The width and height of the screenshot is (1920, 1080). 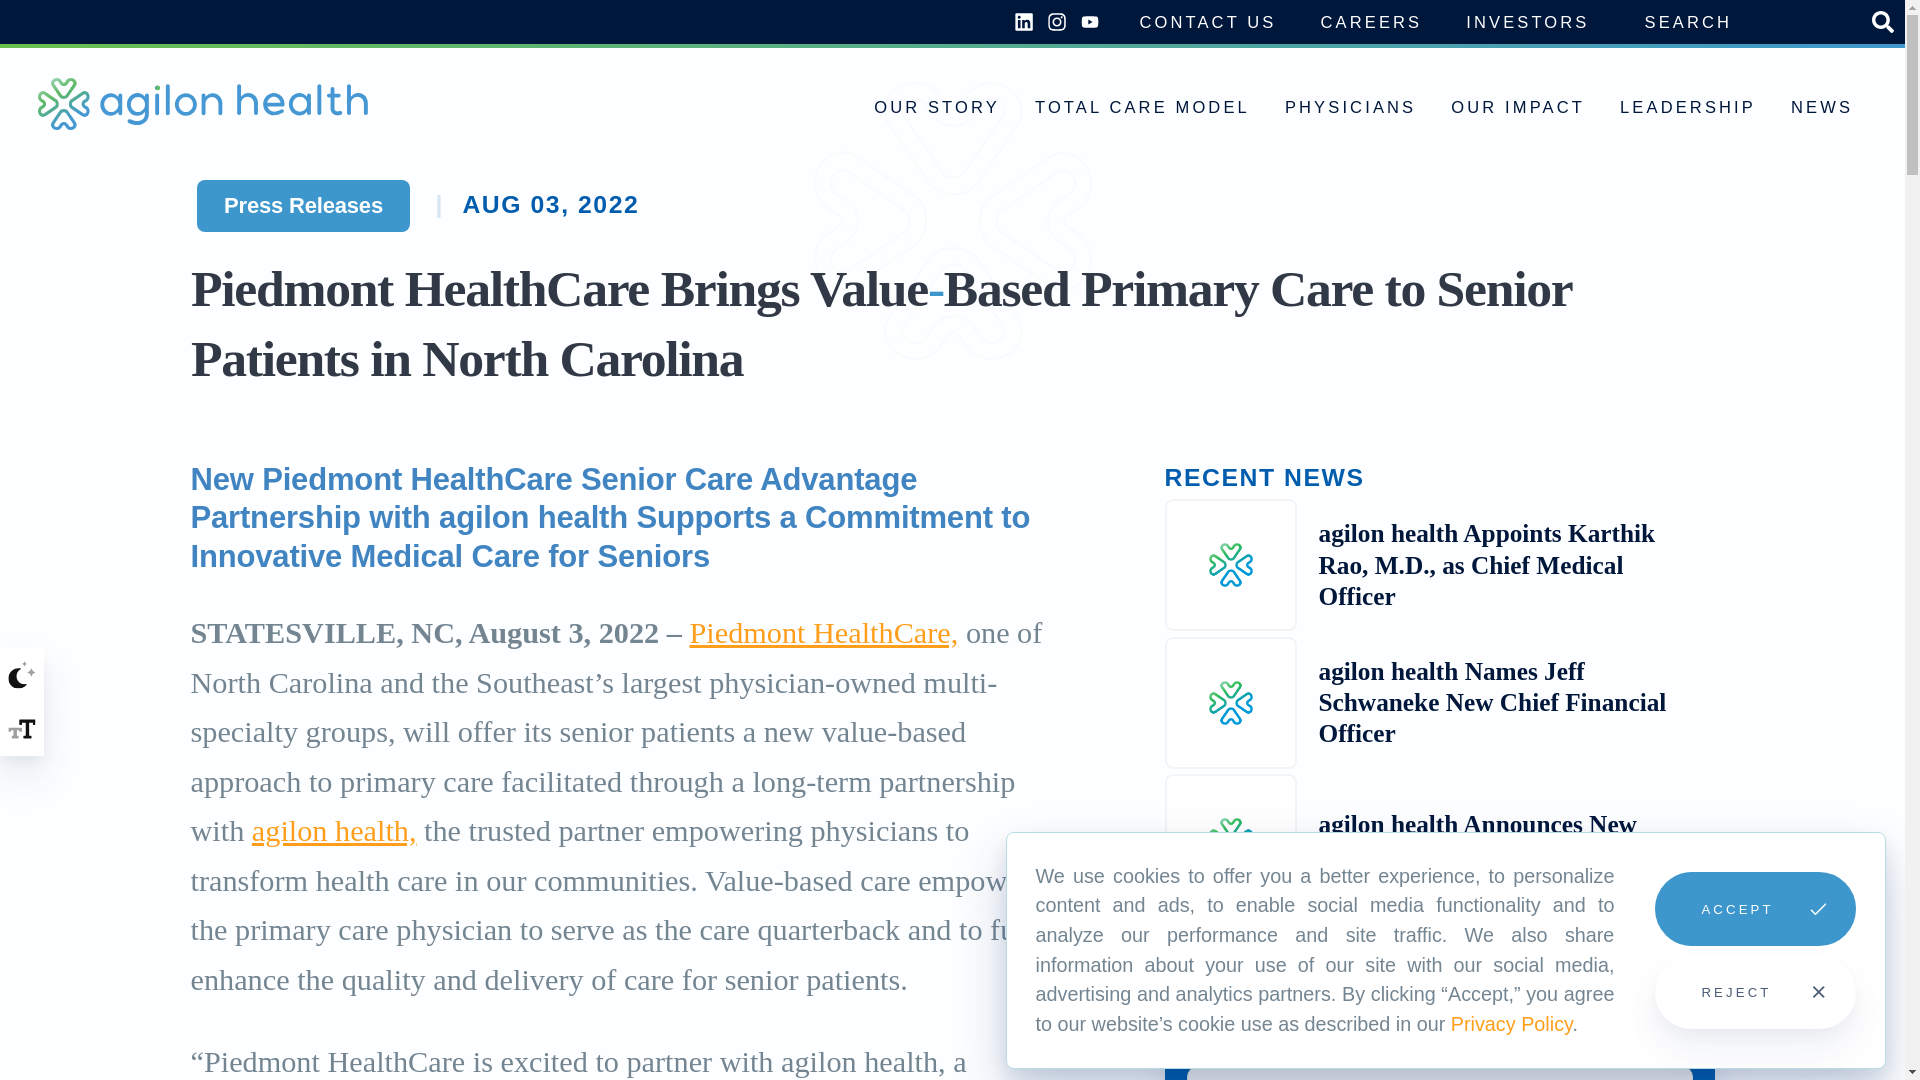 What do you see at coordinates (1372, 22) in the screenshot?
I see `CAREERS` at bounding box center [1372, 22].